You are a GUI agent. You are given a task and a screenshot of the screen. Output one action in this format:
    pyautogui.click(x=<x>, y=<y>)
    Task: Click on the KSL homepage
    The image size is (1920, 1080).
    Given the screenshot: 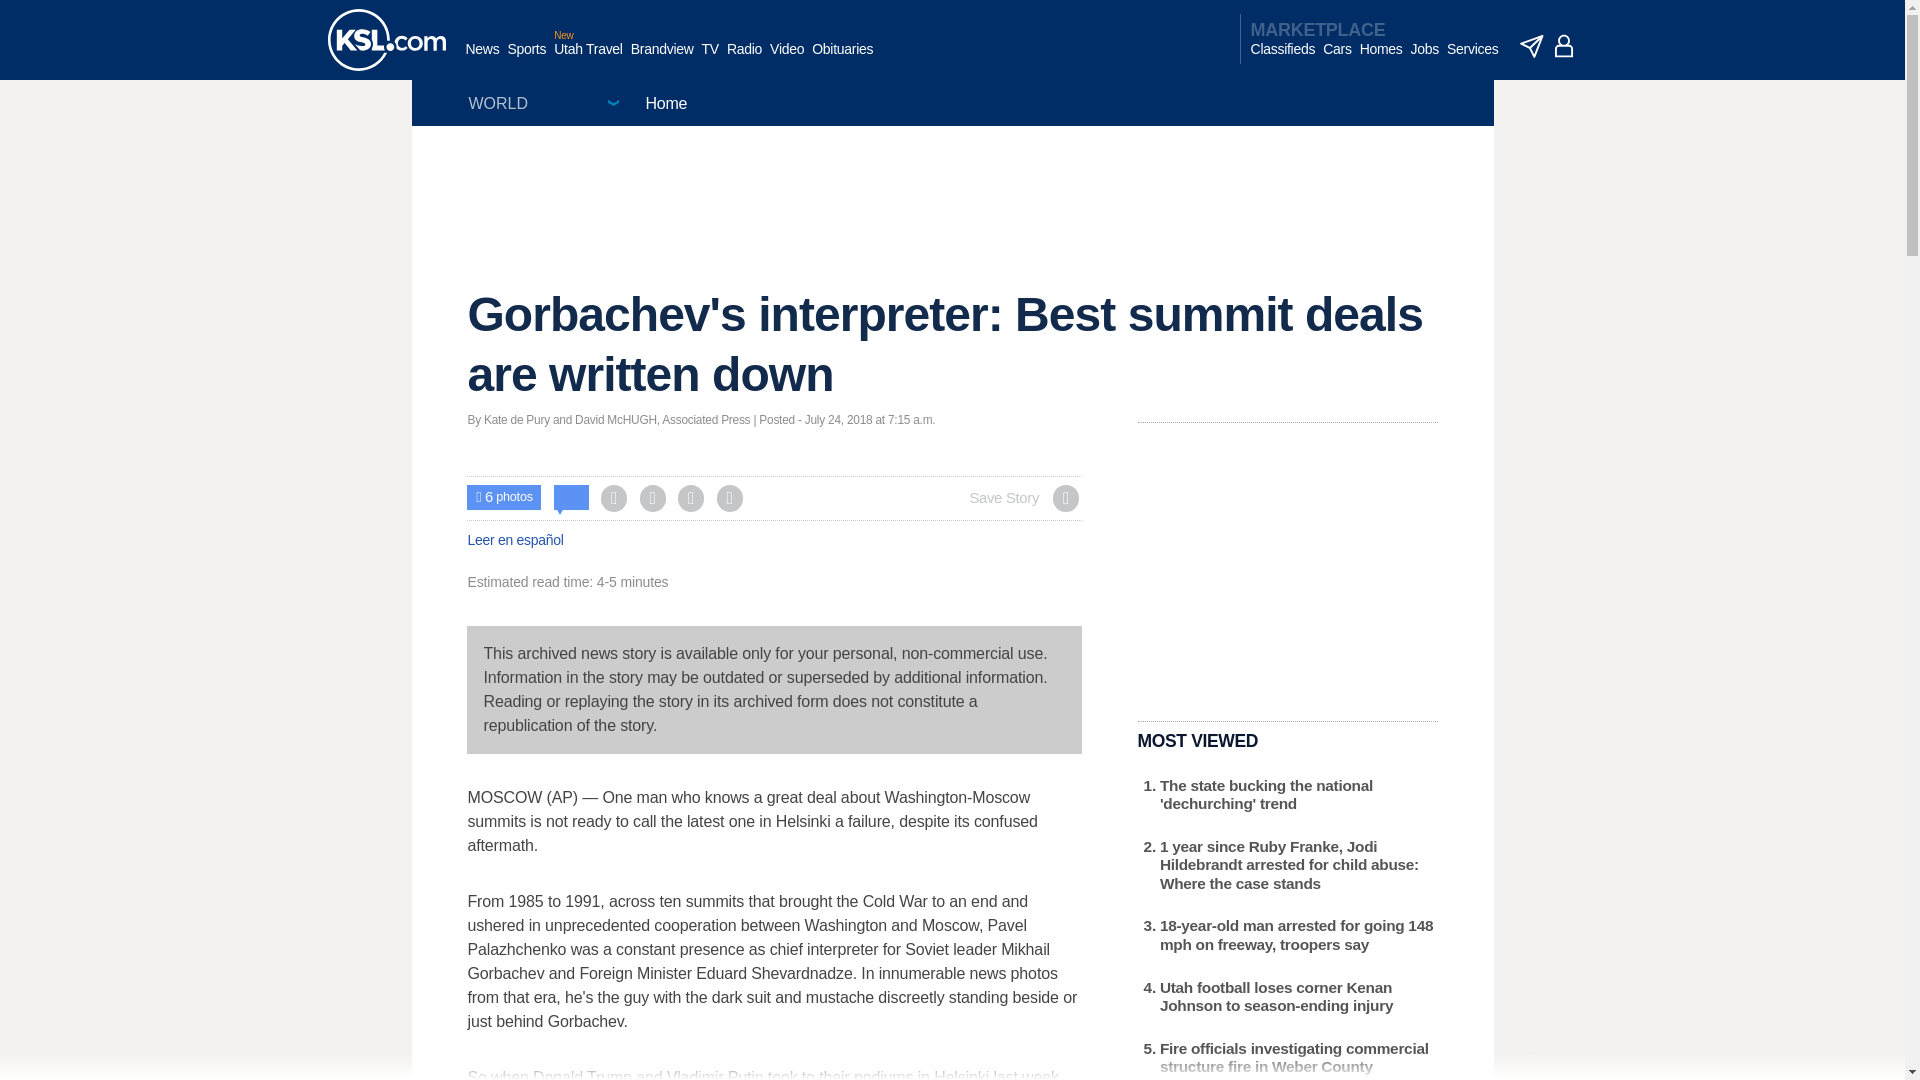 What is the action you would take?
    pyautogui.click(x=386, y=40)
    